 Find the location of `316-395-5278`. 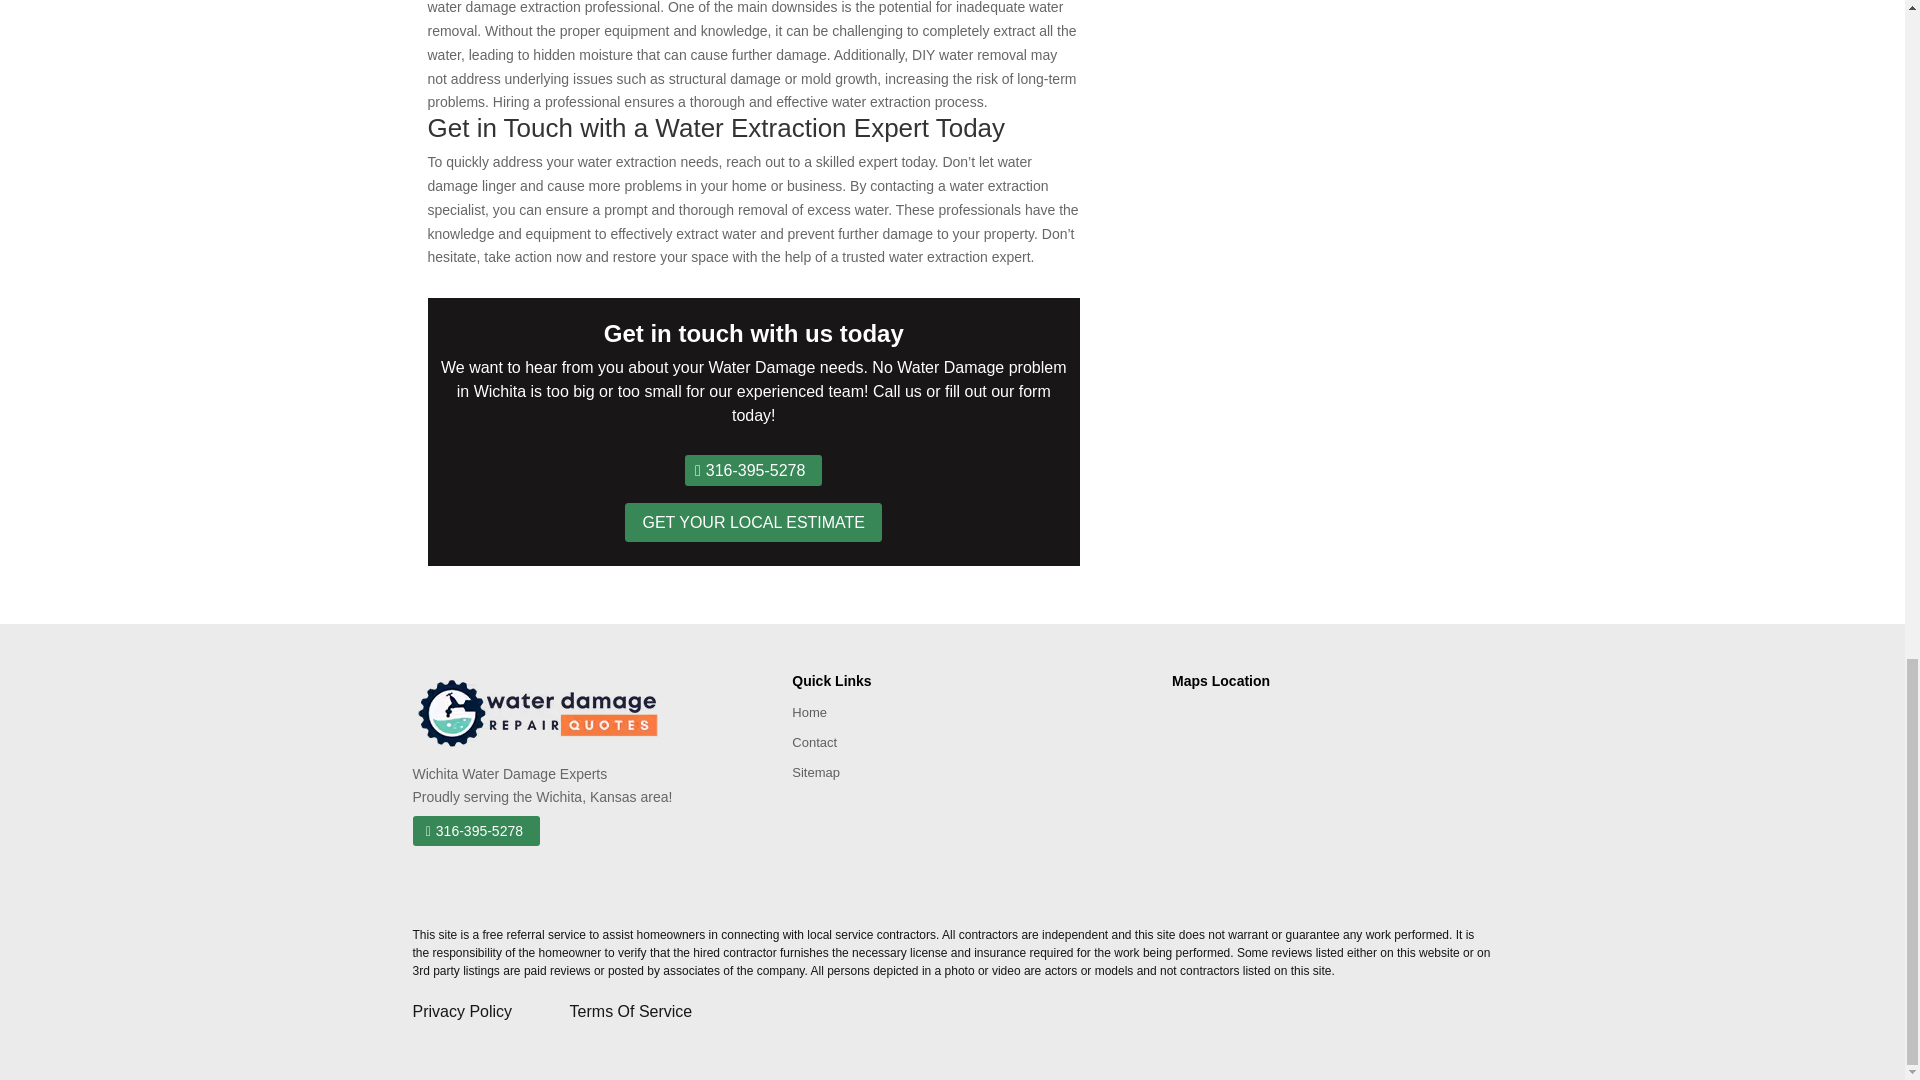

316-395-5278 is located at coordinates (753, 470).